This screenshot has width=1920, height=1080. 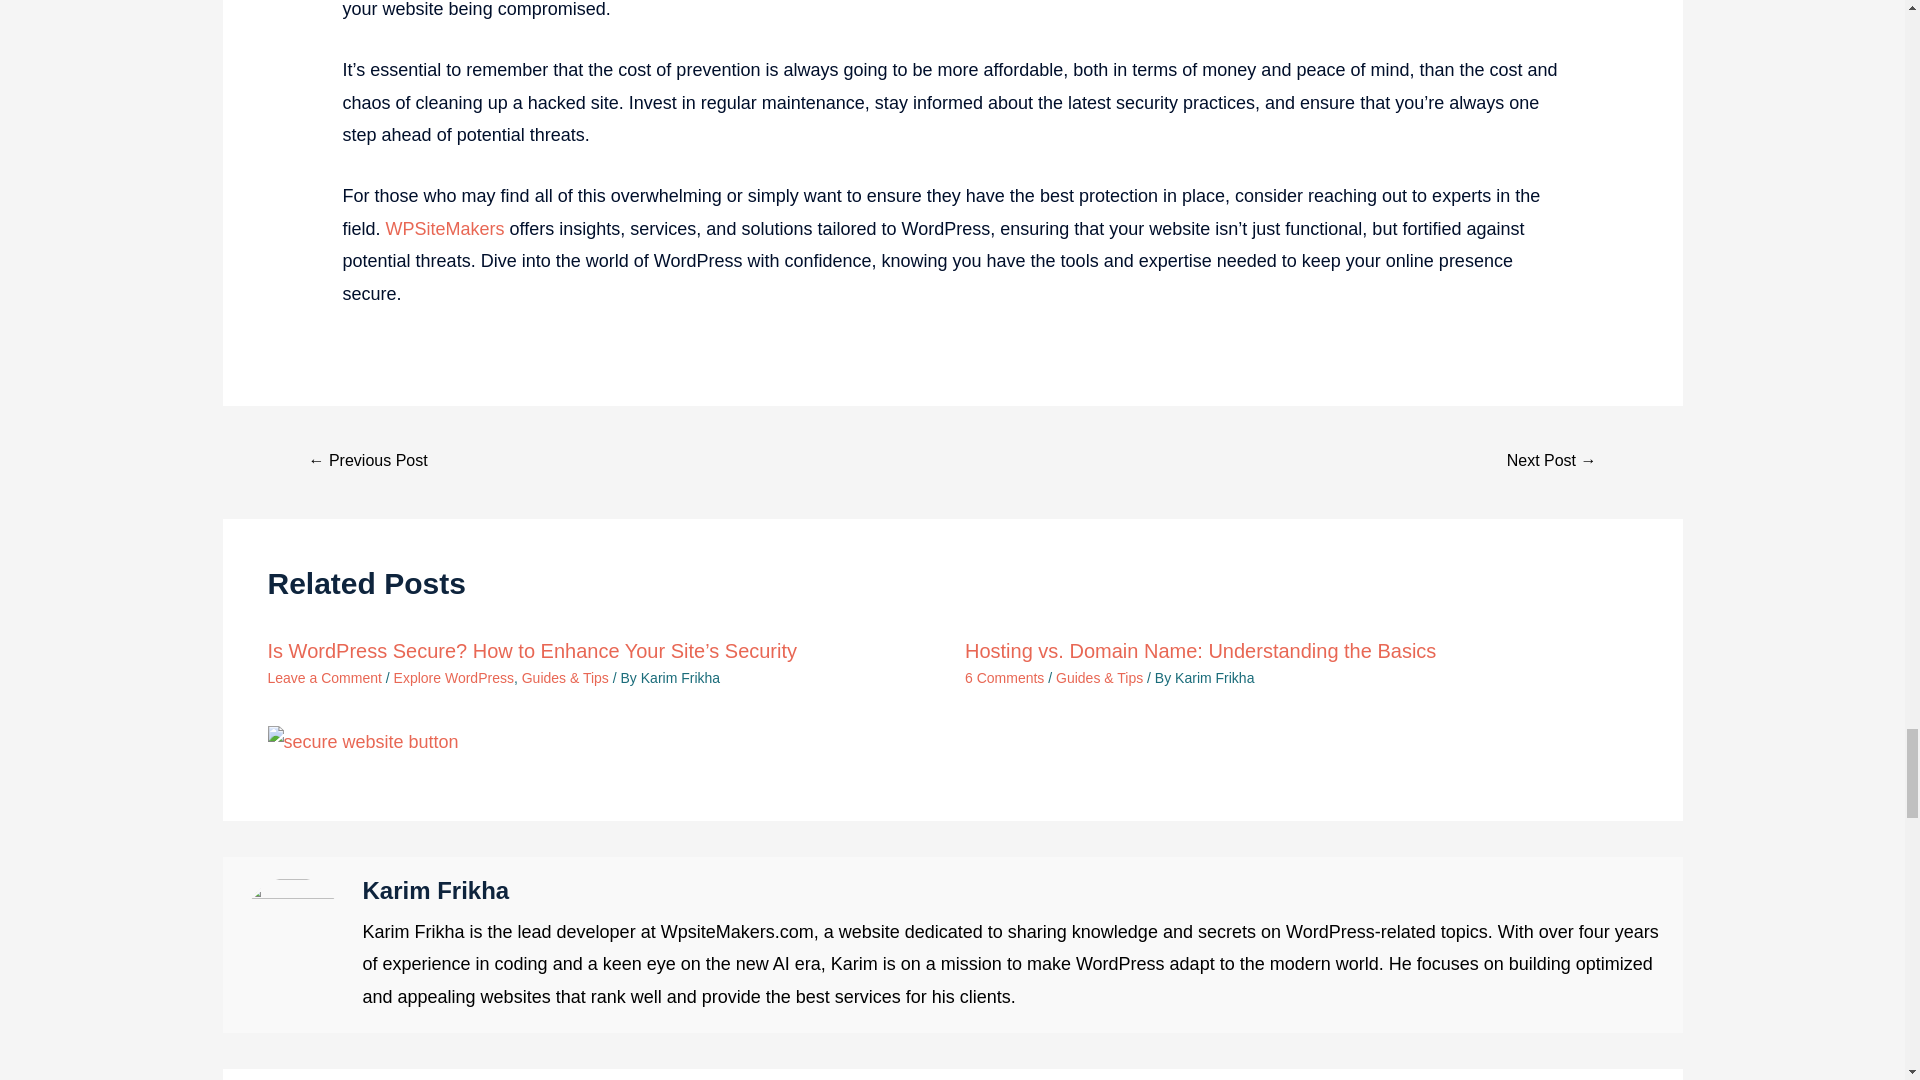 What do you see at coordinates (454, 677) in the screenshot?
I see `Explore WordPress` at bounding box center [454, 677].